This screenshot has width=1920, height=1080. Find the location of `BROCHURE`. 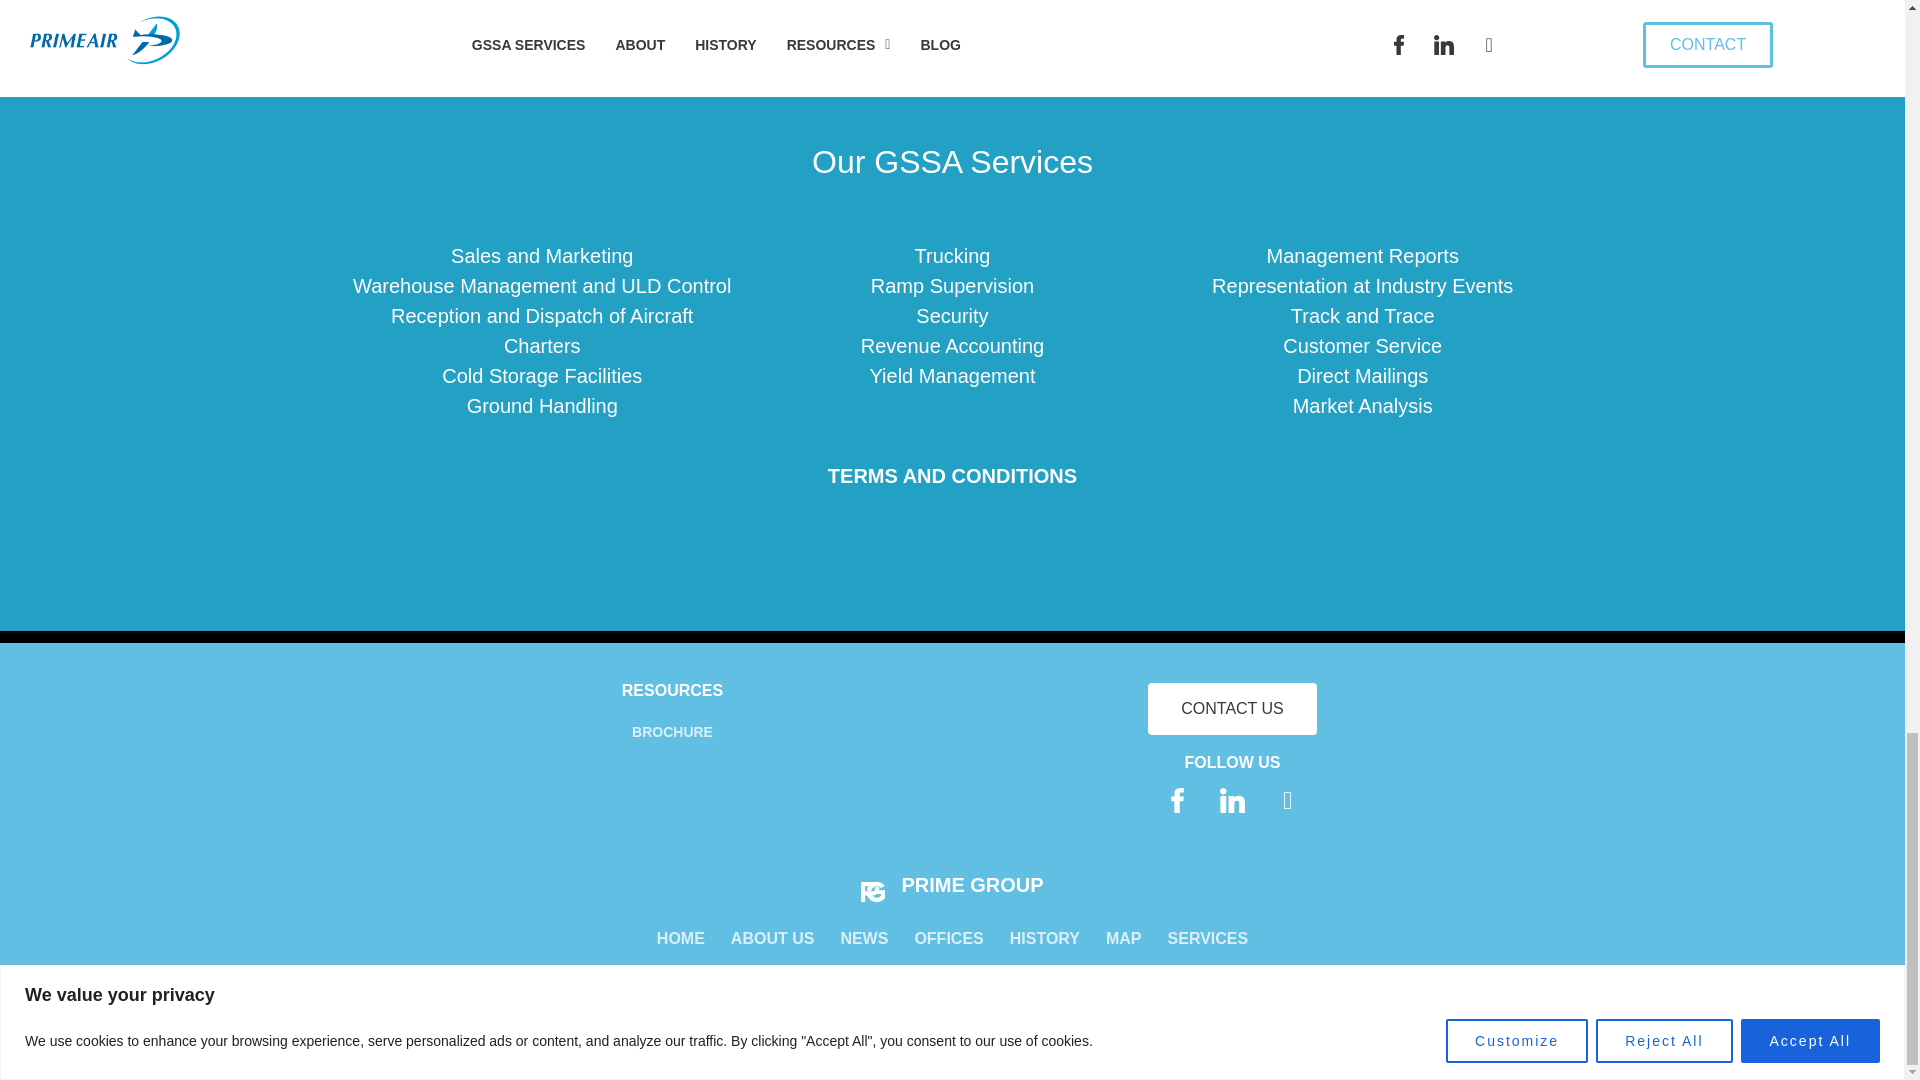

BROCHURE is located at coordinates (672, 732).